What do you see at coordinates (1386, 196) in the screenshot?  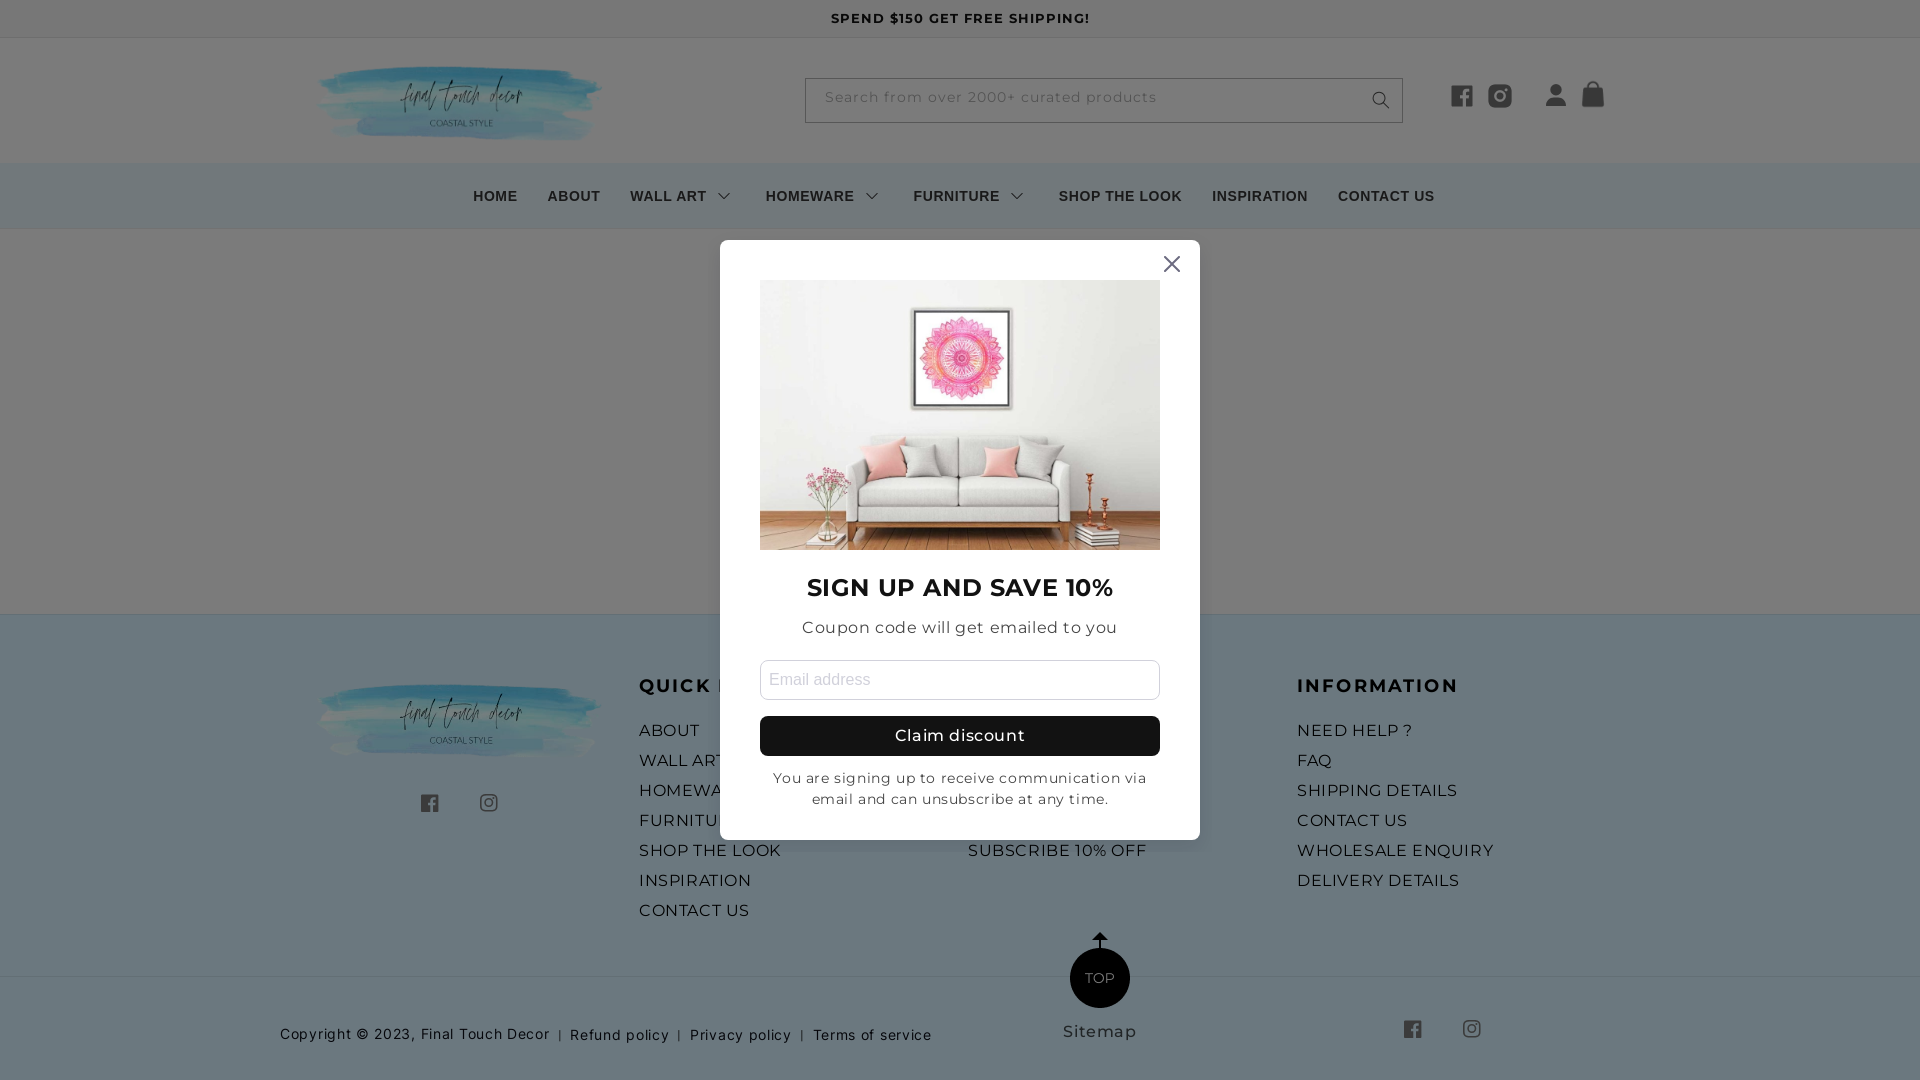 I see `CONTACT US` at bounding box center [1386, 196].